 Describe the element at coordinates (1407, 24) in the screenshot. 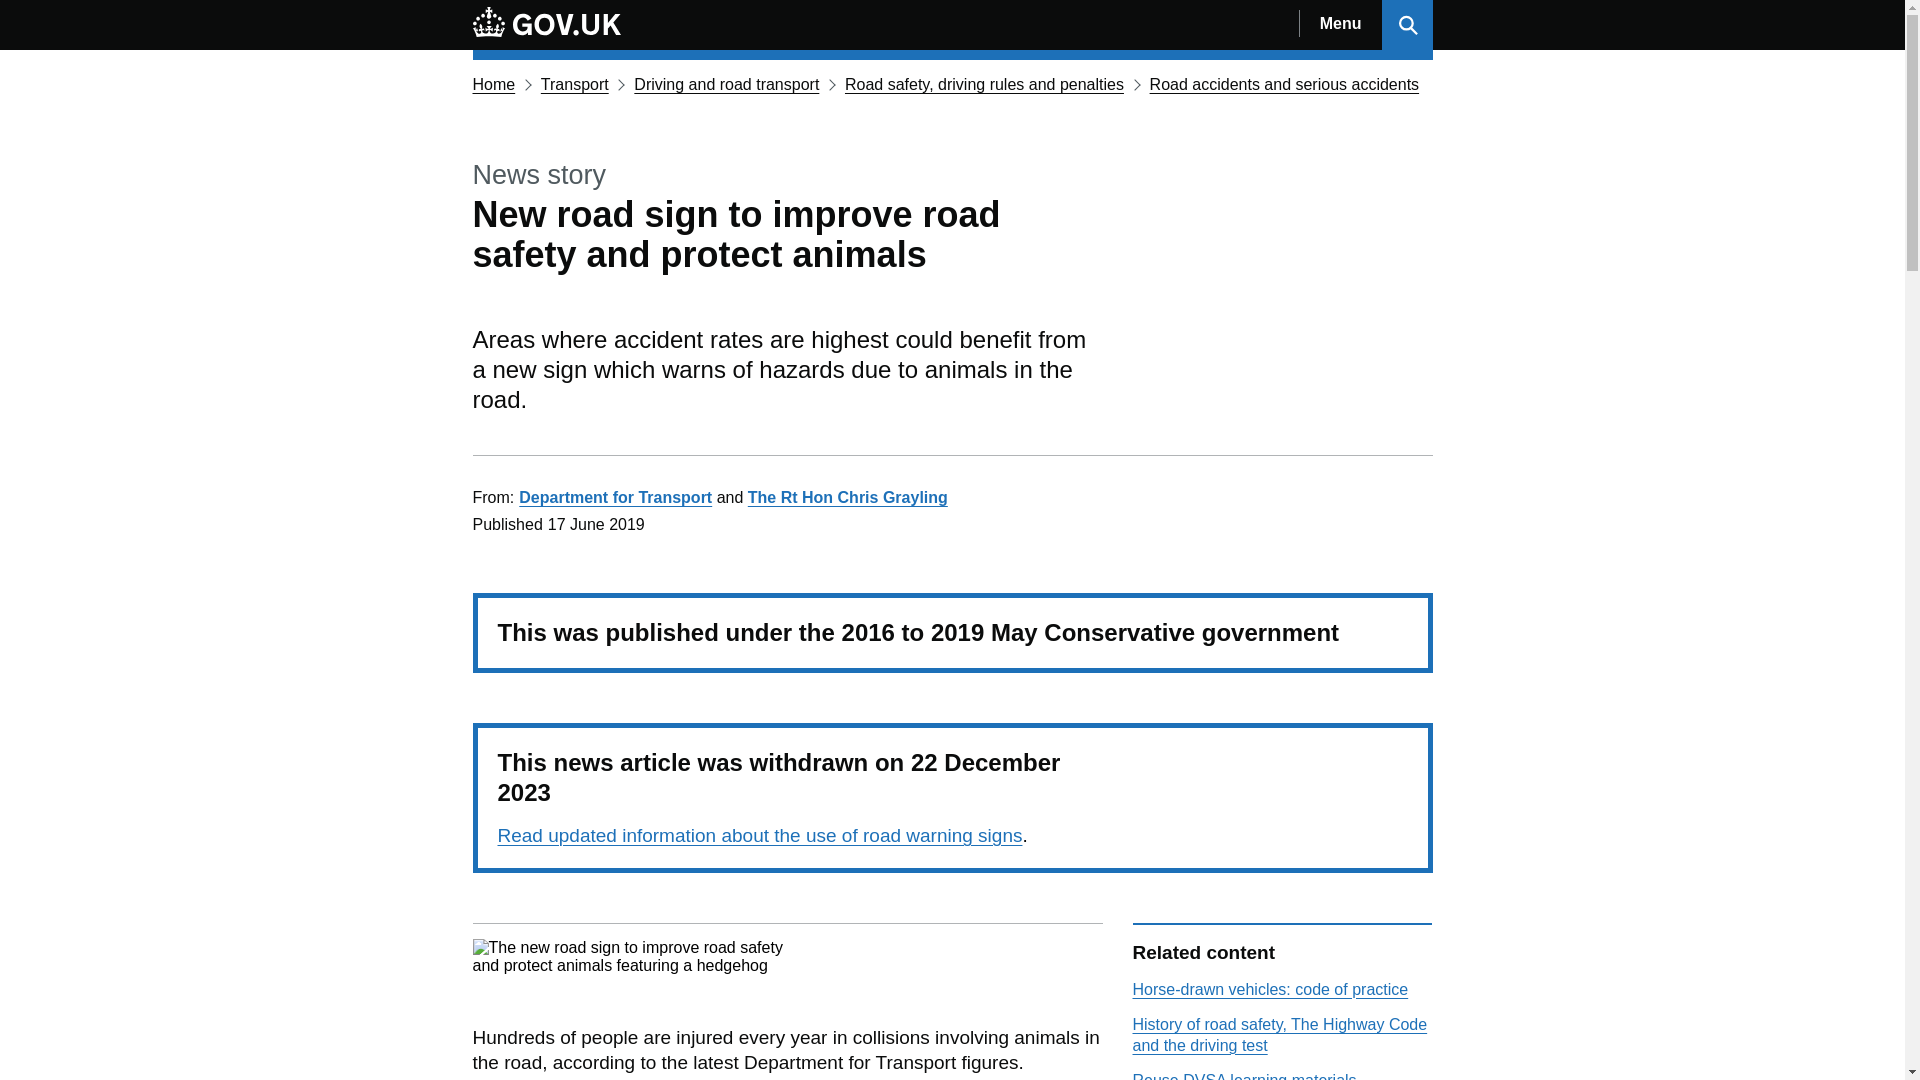

I see `Search GOV.UK` at that location.